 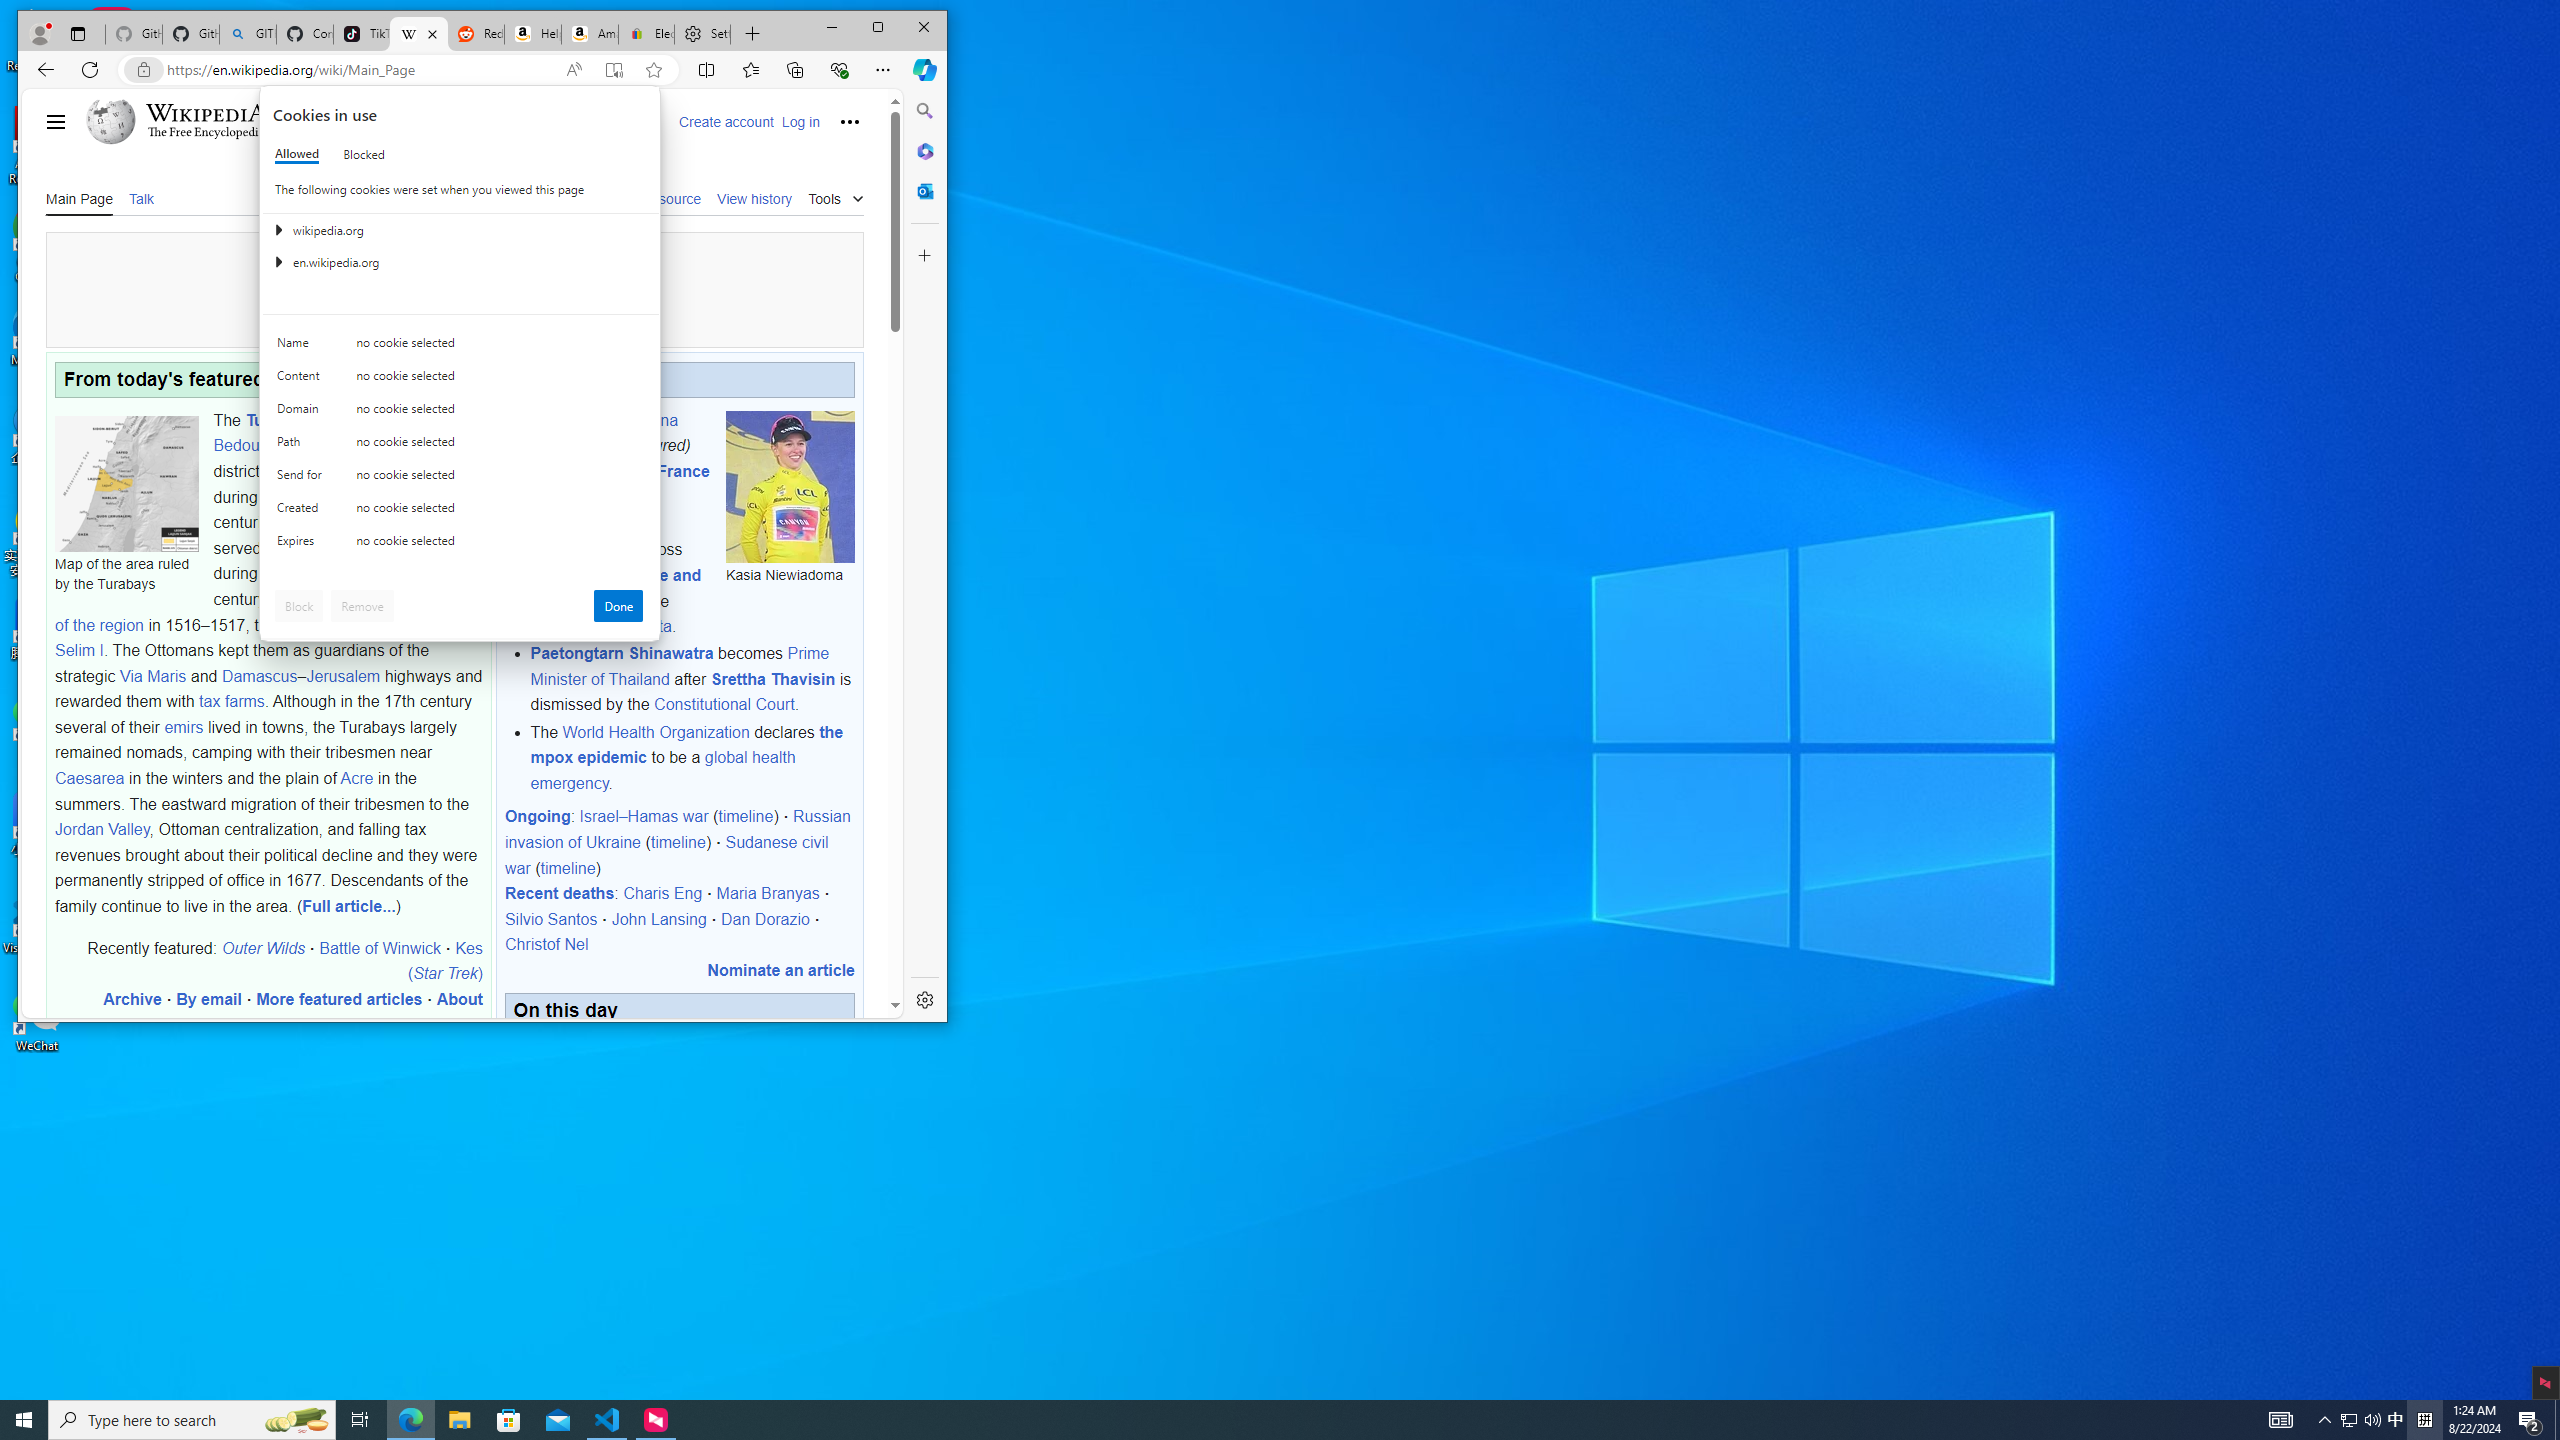 What do you see at coordinates (618, 606) in the screenshot?
I see `Done` at bounding box center [618, 606].